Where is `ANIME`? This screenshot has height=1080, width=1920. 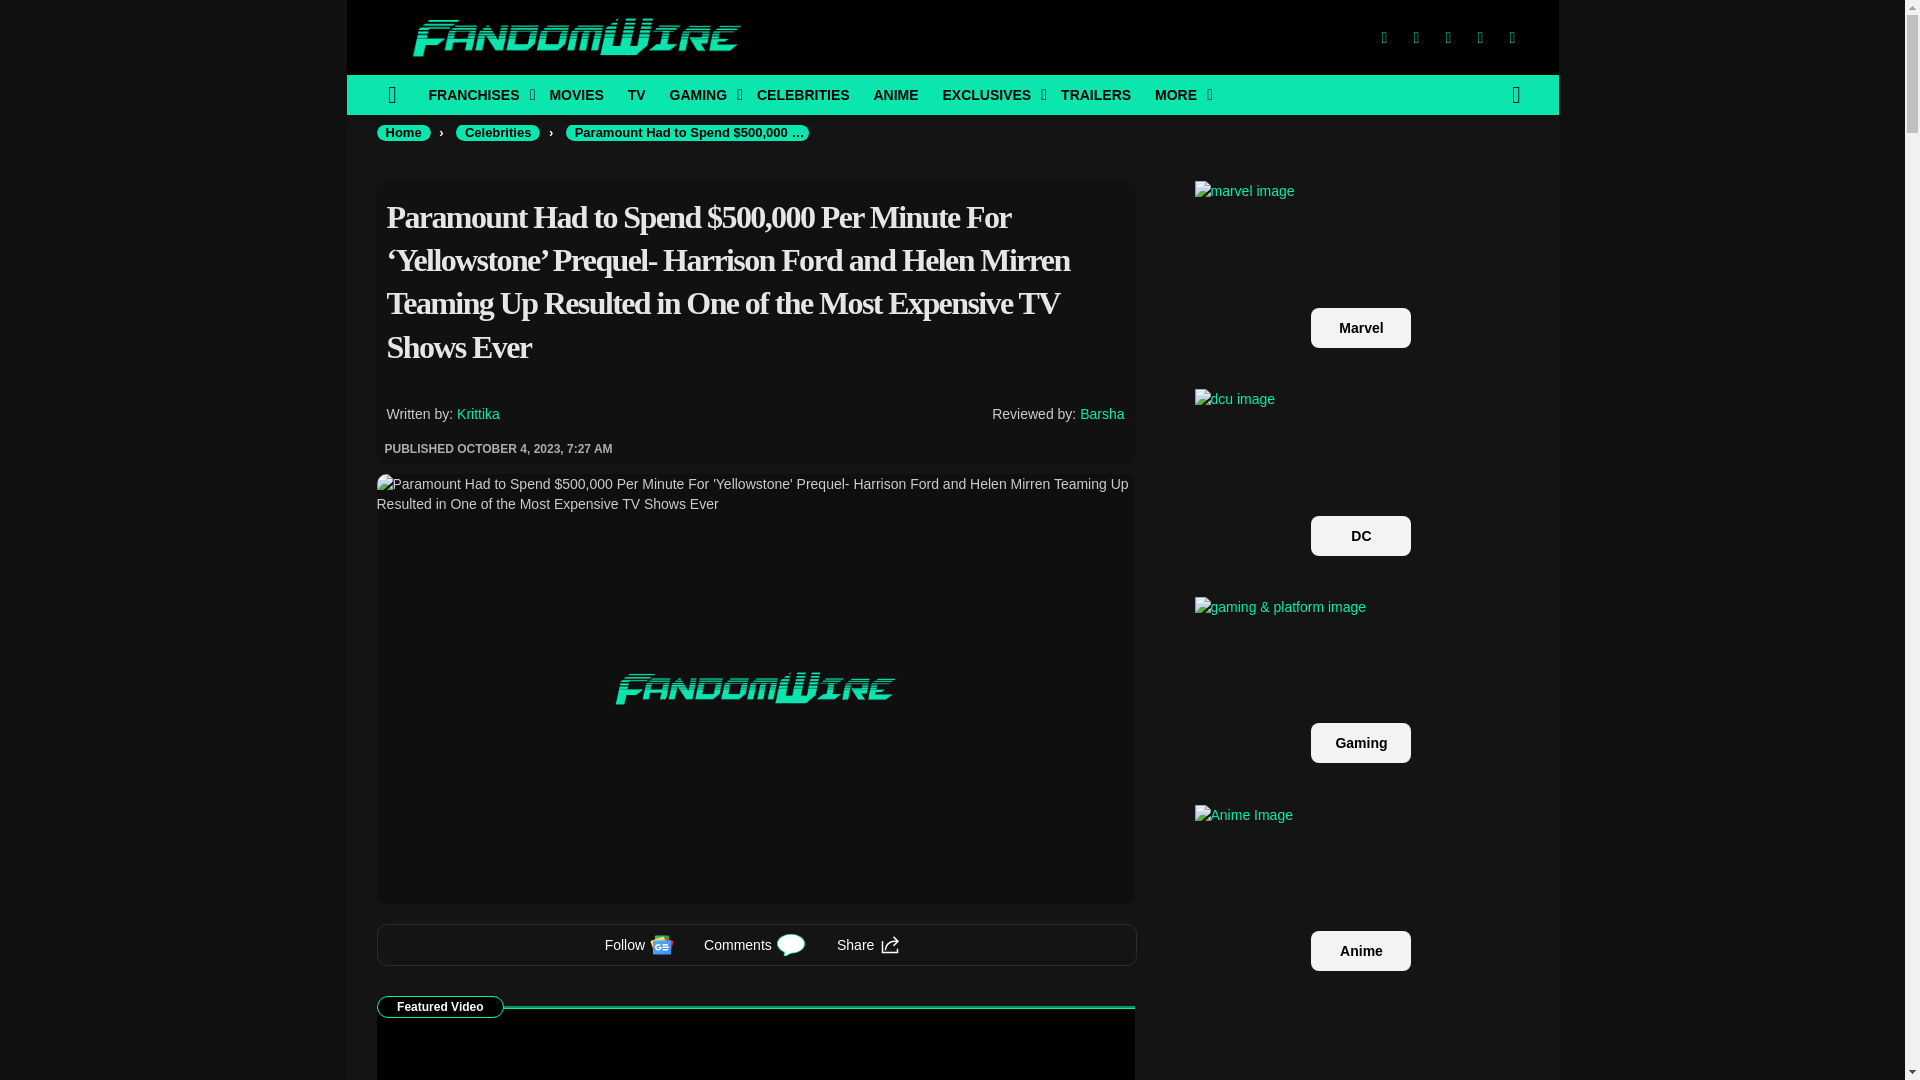
ANIME is located at coordinates (894, 94).